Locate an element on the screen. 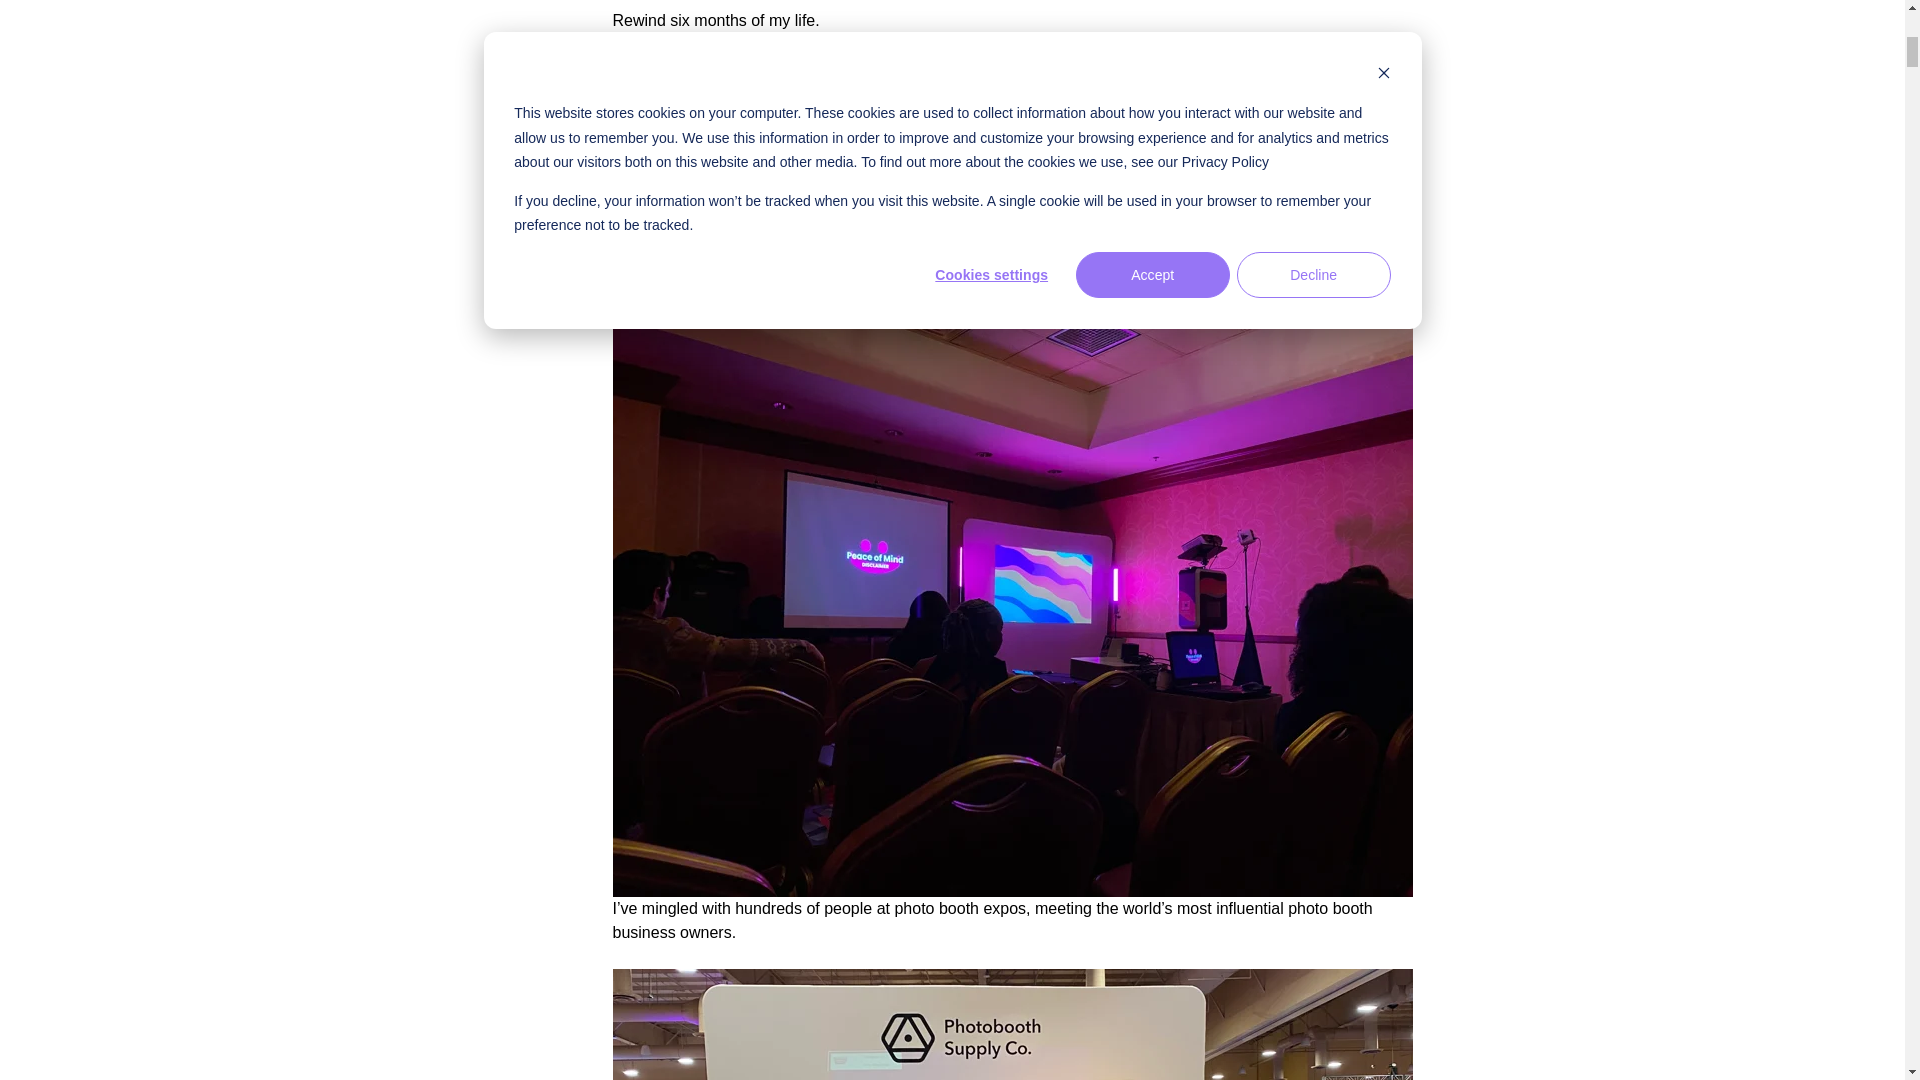 The image size is (1920, 1080). Share on LinkedIn is located at coordinates (515, 165).